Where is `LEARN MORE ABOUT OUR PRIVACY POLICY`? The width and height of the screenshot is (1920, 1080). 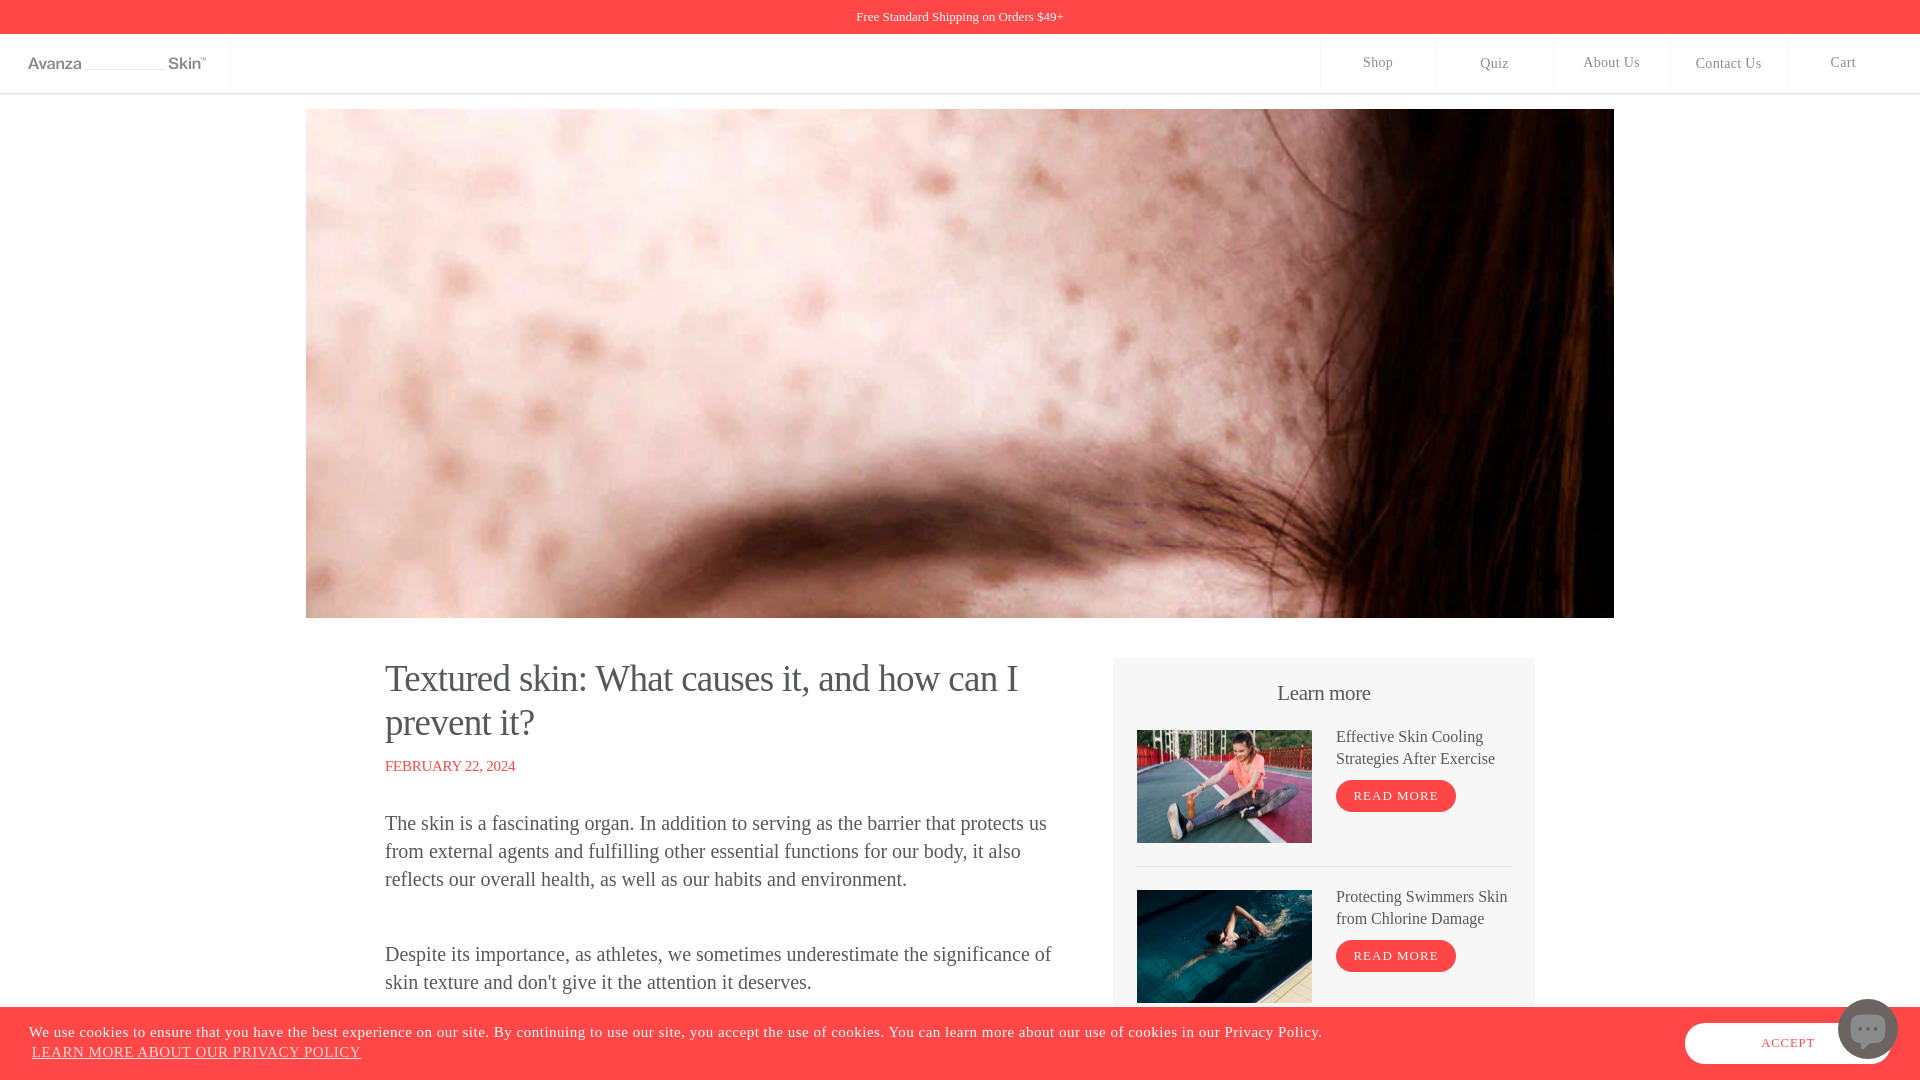 LEARN MORE ABOUT OUR PRIVACY POLICY is located at coordinates (196, 1051).